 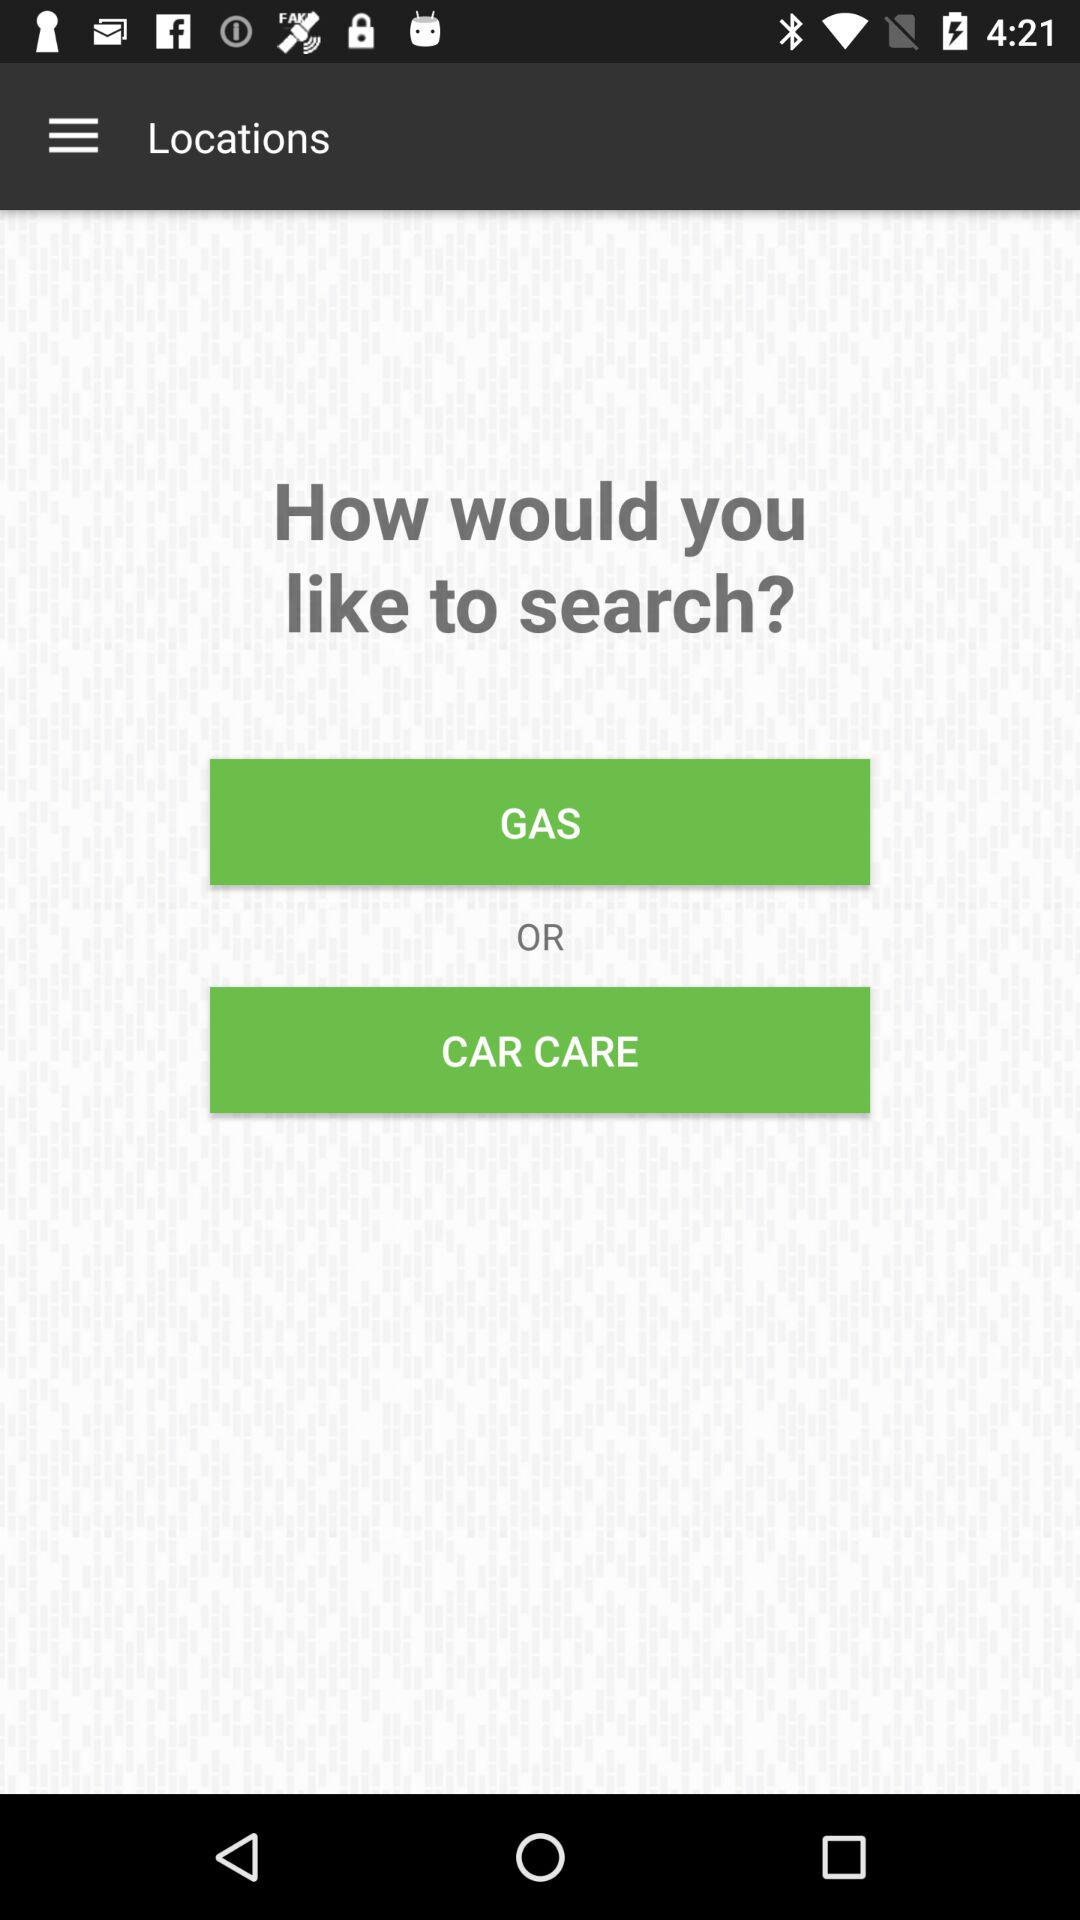 What do you see at coordinates (540, 1050) in the screenshot?
I see `press car care item` at bounding box center [540, 1050].